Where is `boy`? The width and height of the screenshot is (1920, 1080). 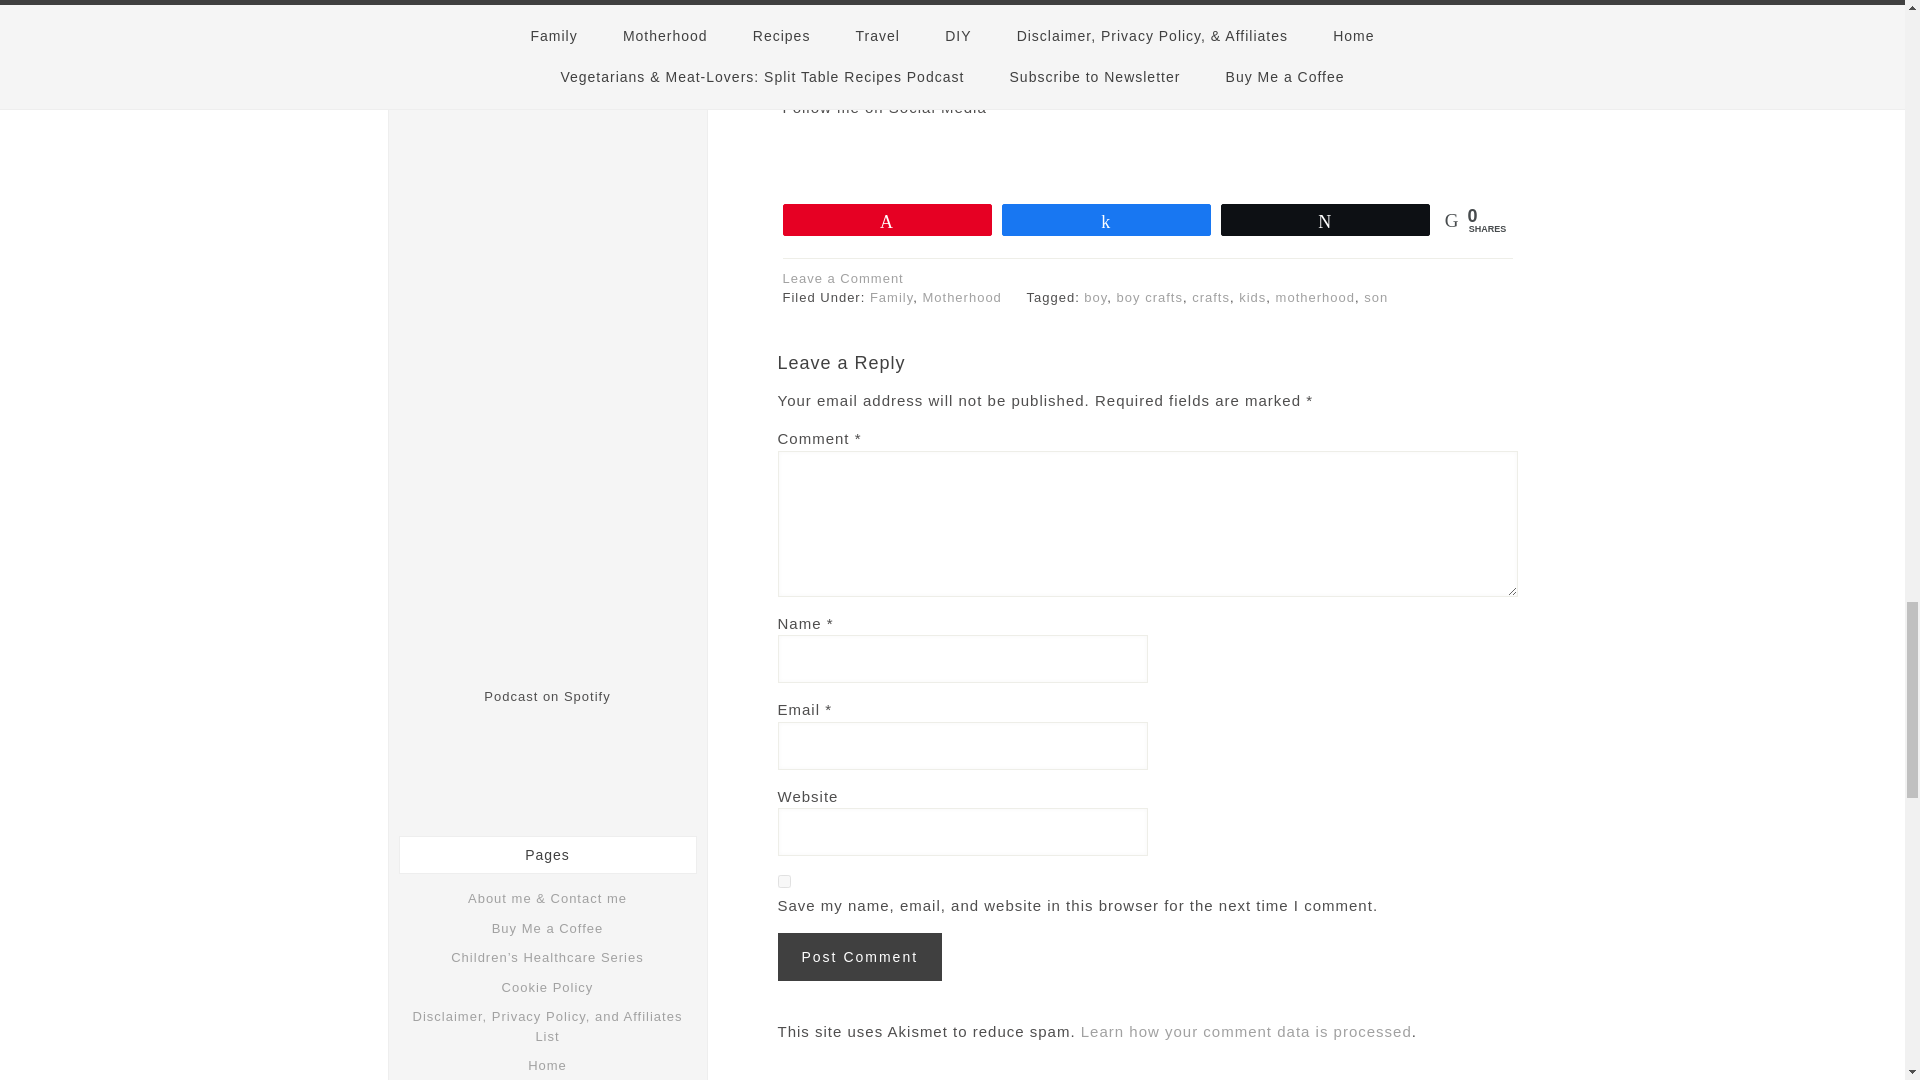
boy is located at coordinates (1096, 297).